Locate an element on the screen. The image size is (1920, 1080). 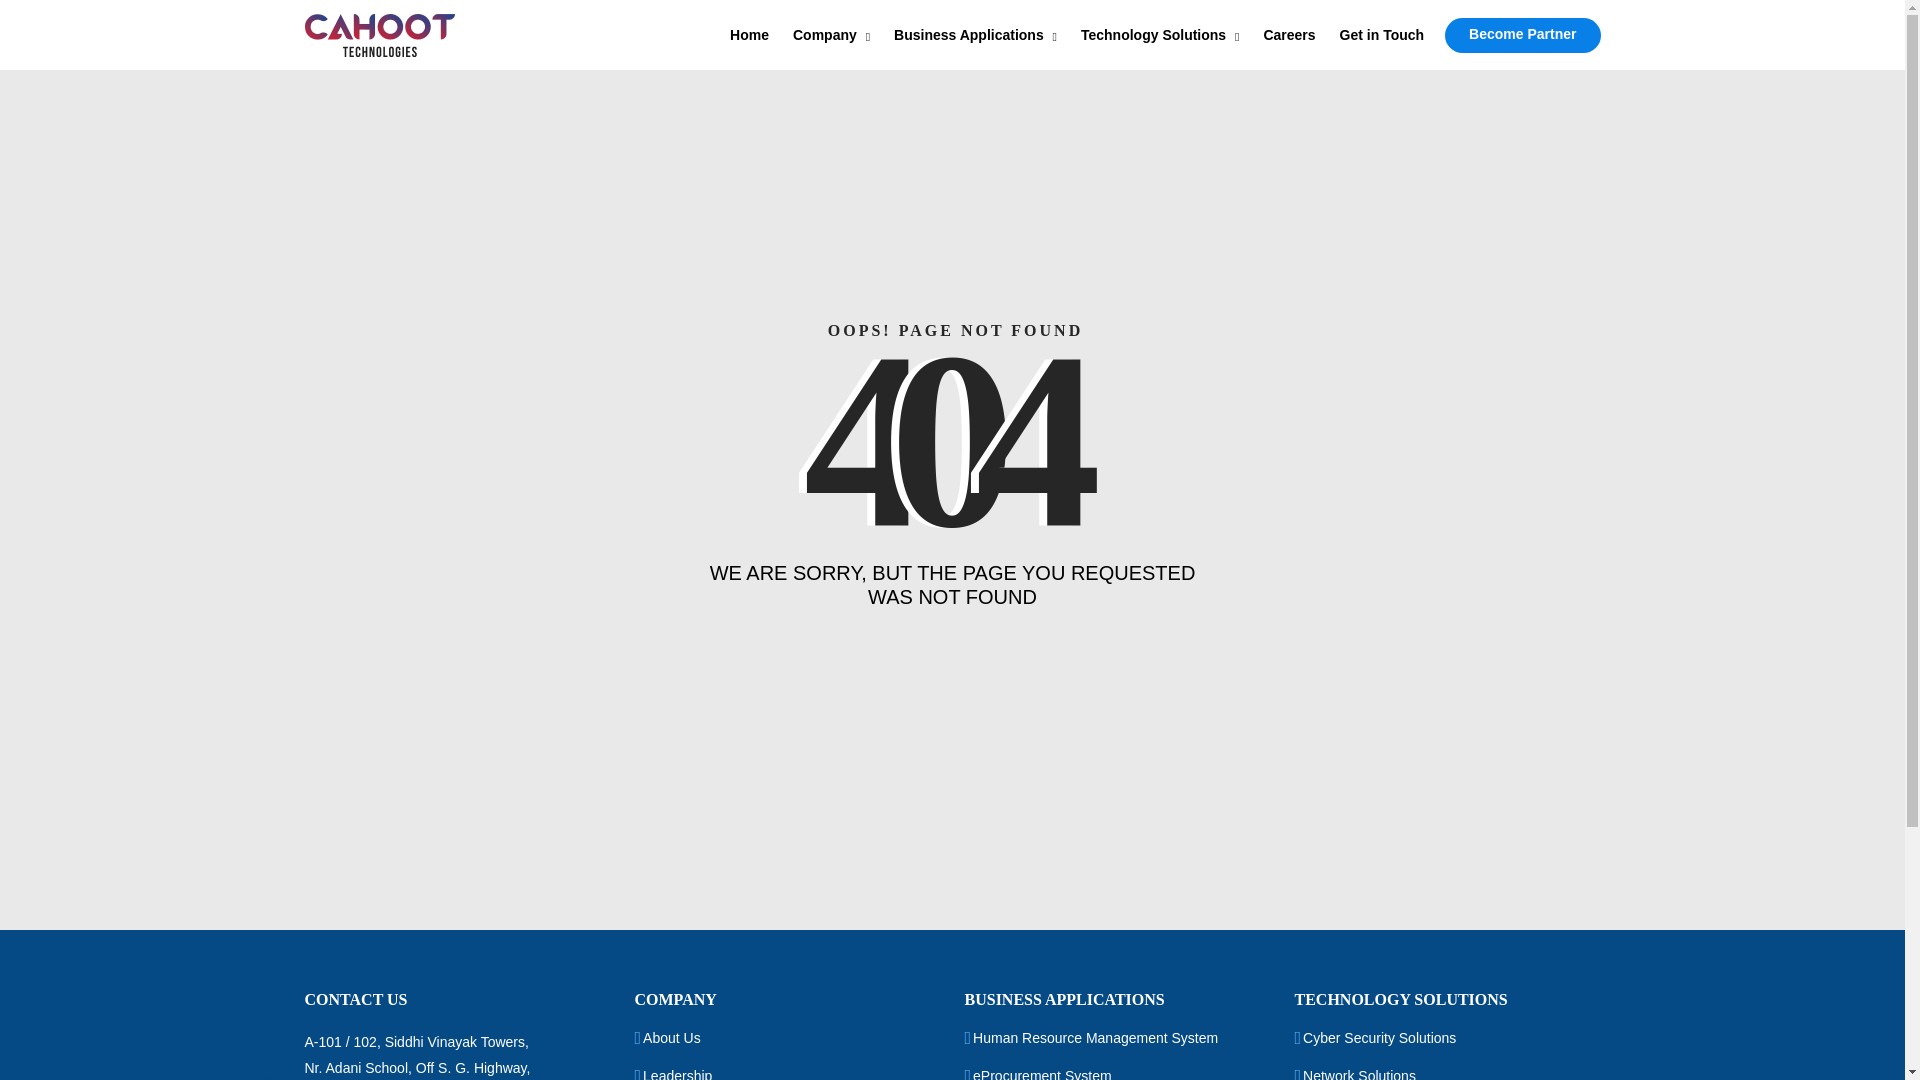
Cyber Security Solutions is located at coordinates (1379, 1038).